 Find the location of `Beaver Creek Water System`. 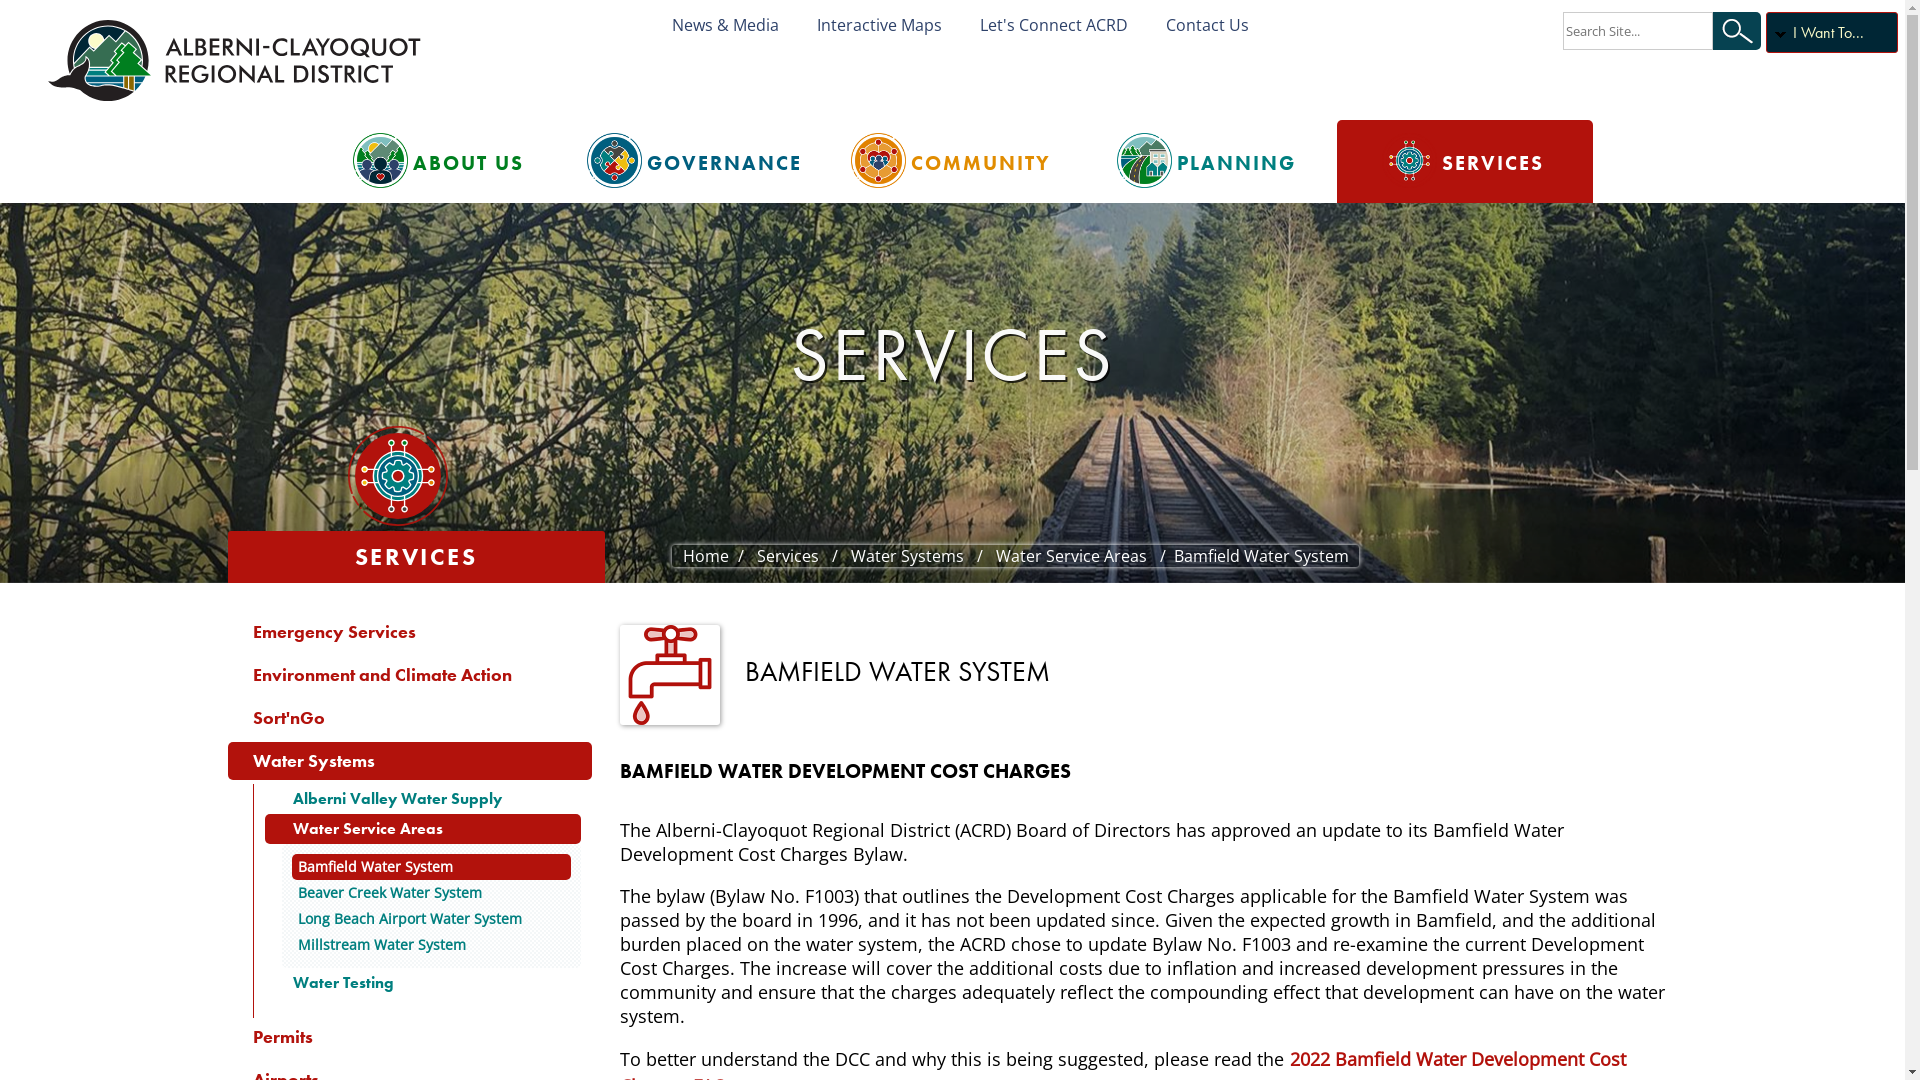

Beaver Creek Water System is located at coordinates (432, 893).